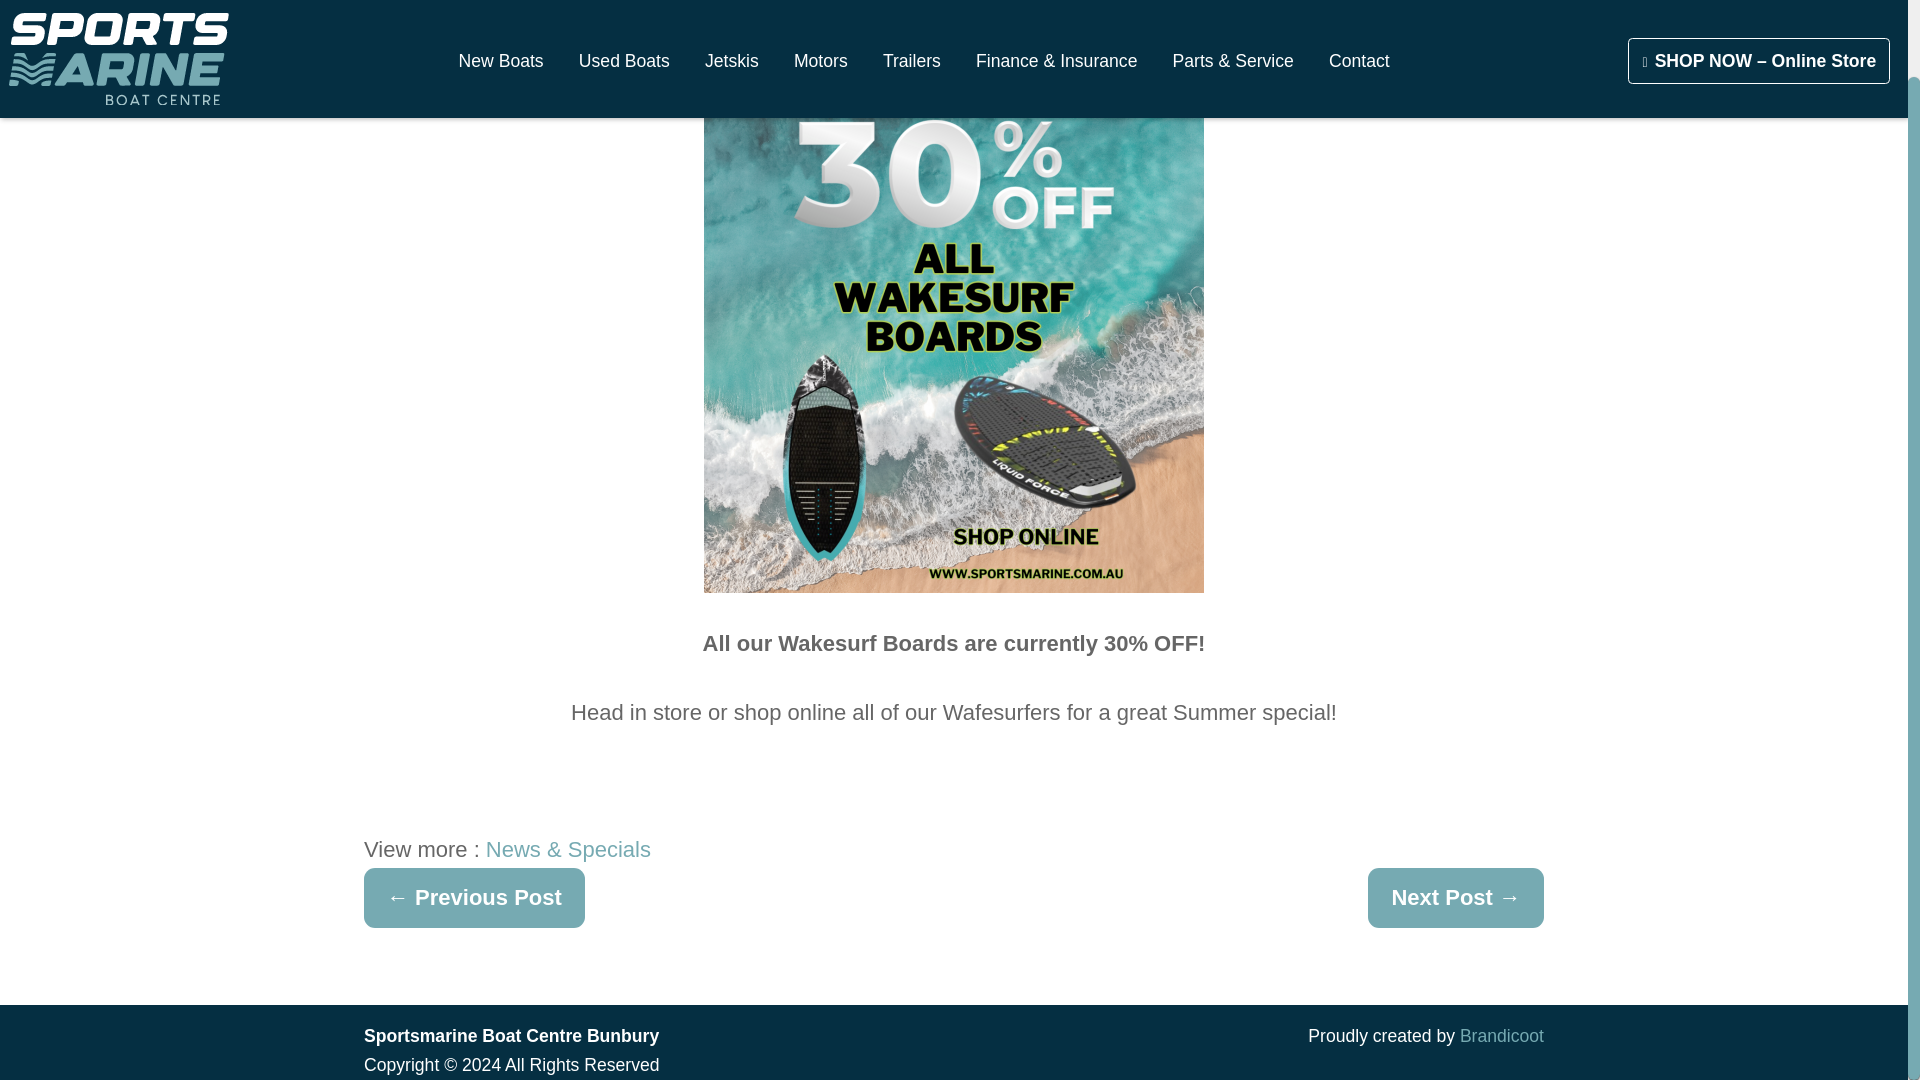 This screenshot has height=1080, width=1920. Describe the element at coordinates (118, 29) in the screenshot. I see `Home` at that location.